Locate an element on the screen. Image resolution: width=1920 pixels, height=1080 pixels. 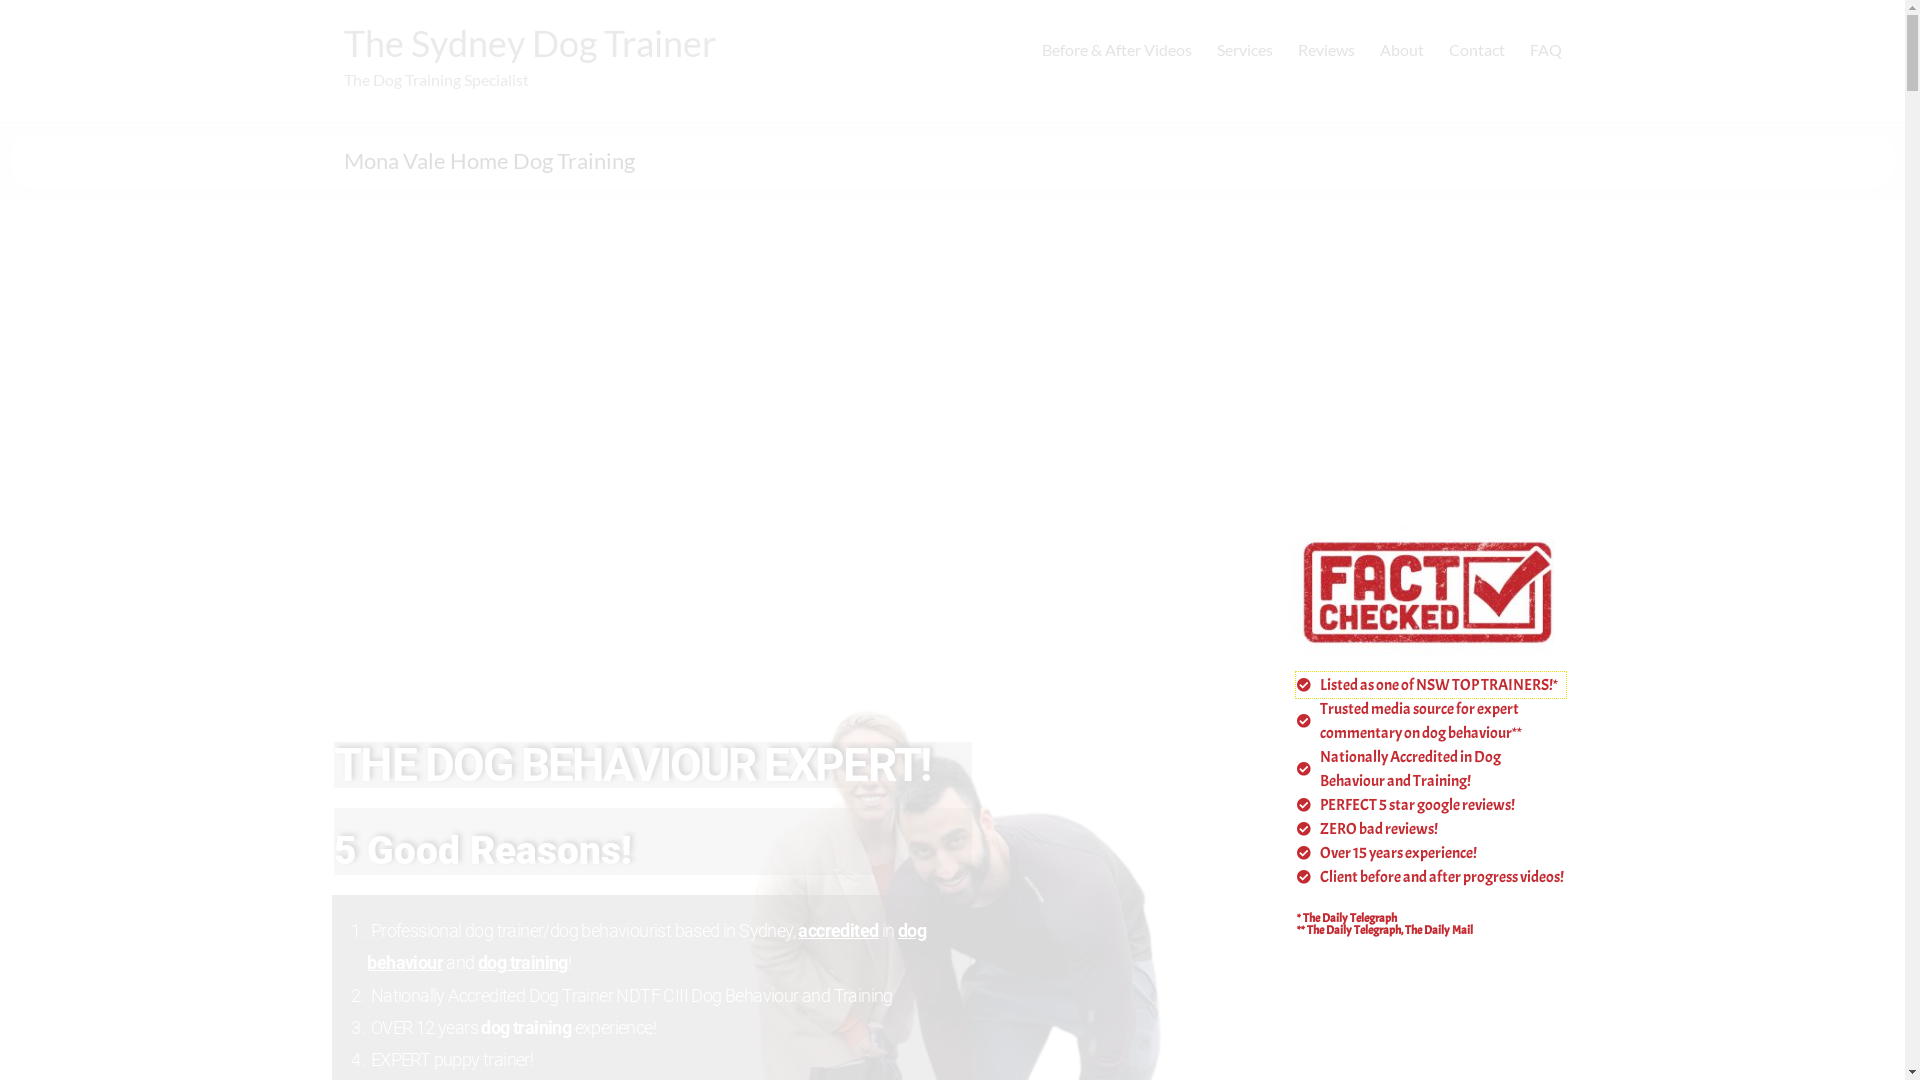
The Sydney Dog Trainer is located at coordinates (530, 43).